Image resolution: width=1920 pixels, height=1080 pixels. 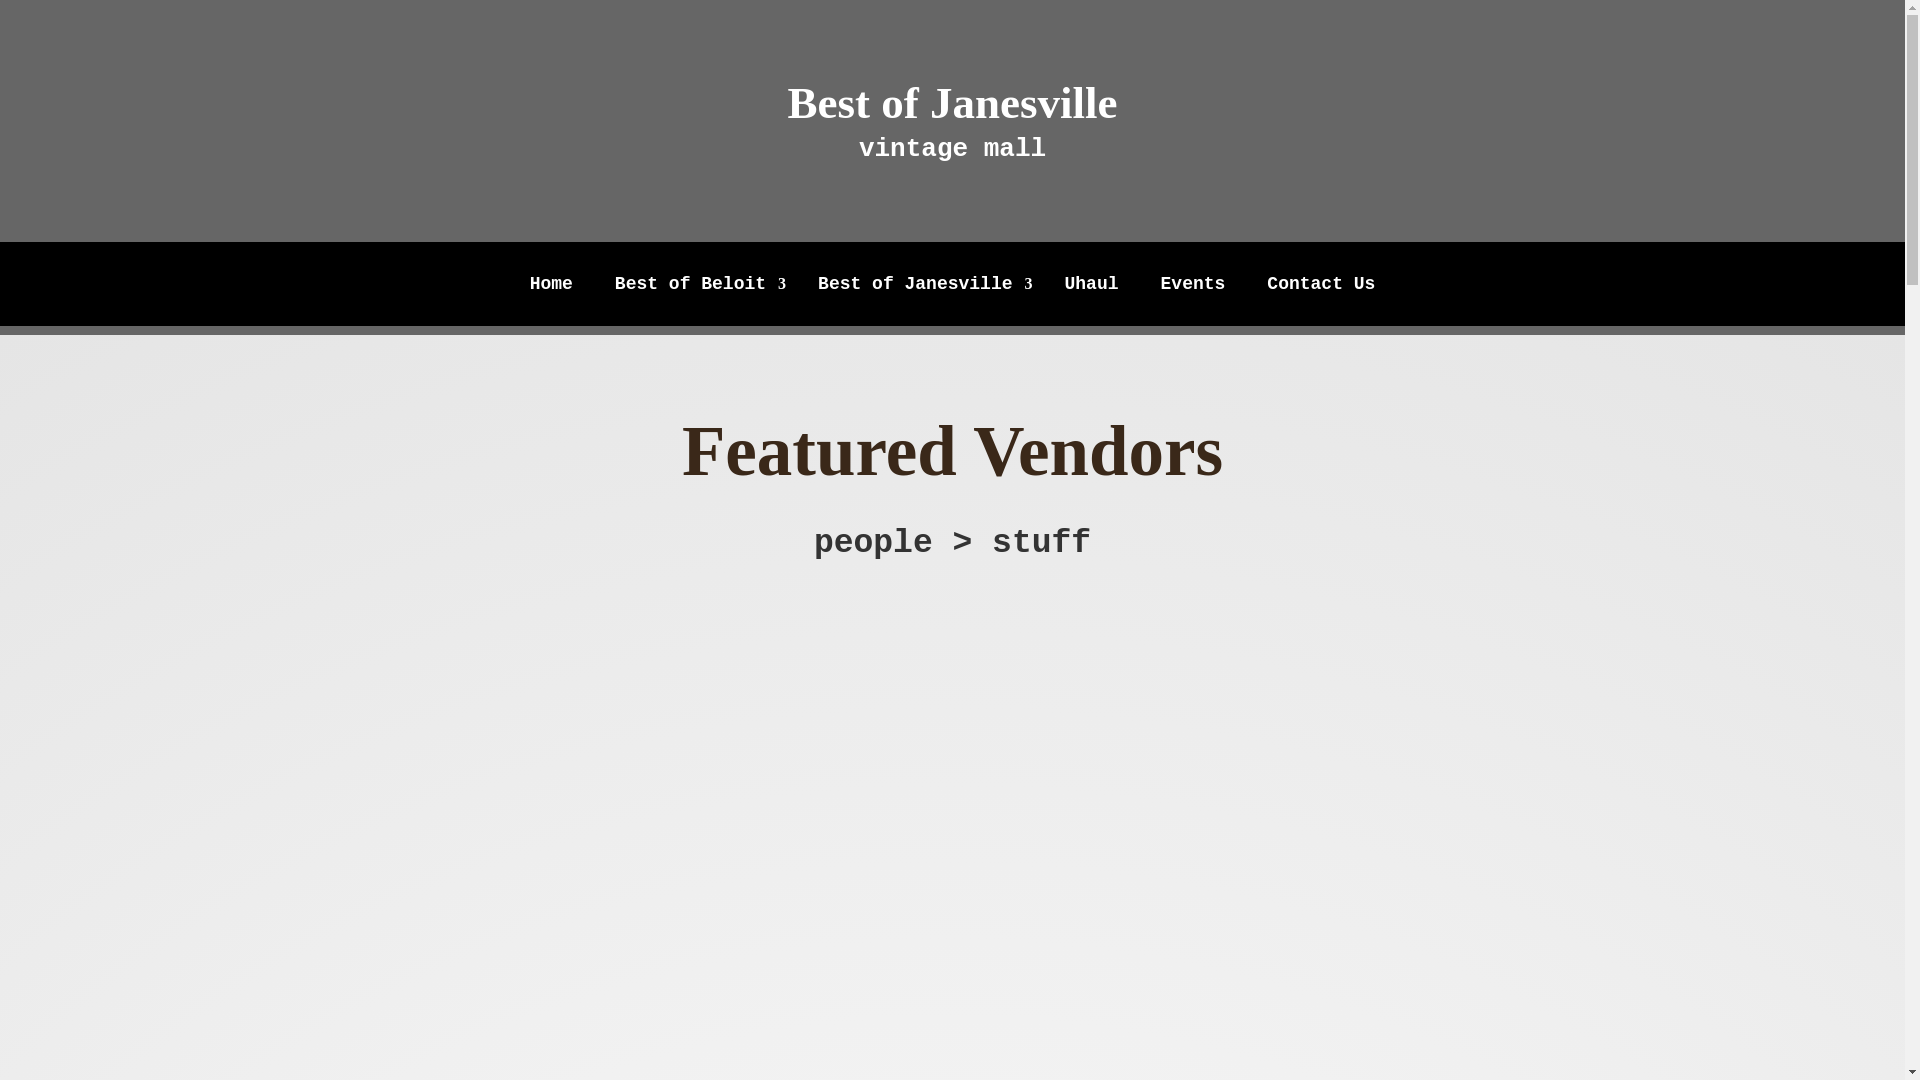 What do you see at coordinates (1091, 288) in the screenshot?
I see `Uhaul` at bounding box center [1091, 288].